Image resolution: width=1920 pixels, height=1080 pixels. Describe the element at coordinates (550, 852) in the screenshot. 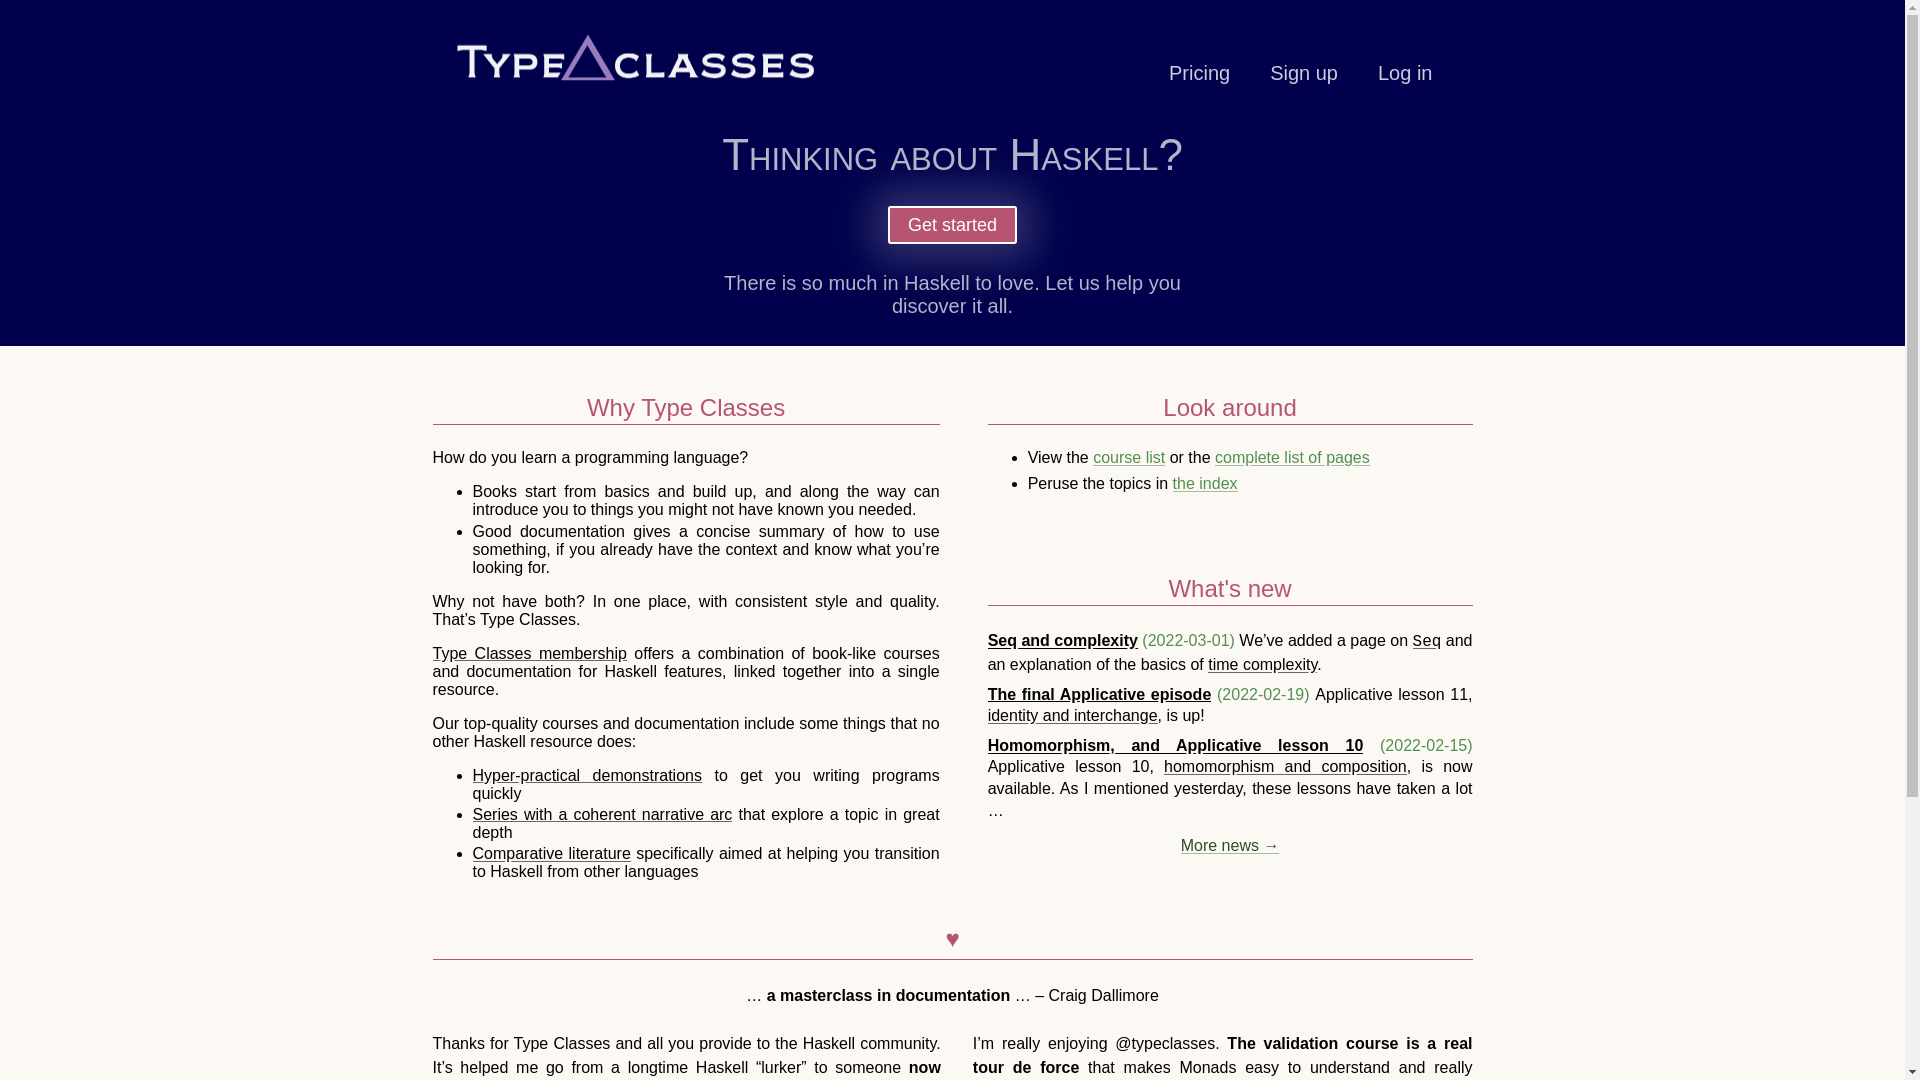

I see `Comparative literature` at that location.